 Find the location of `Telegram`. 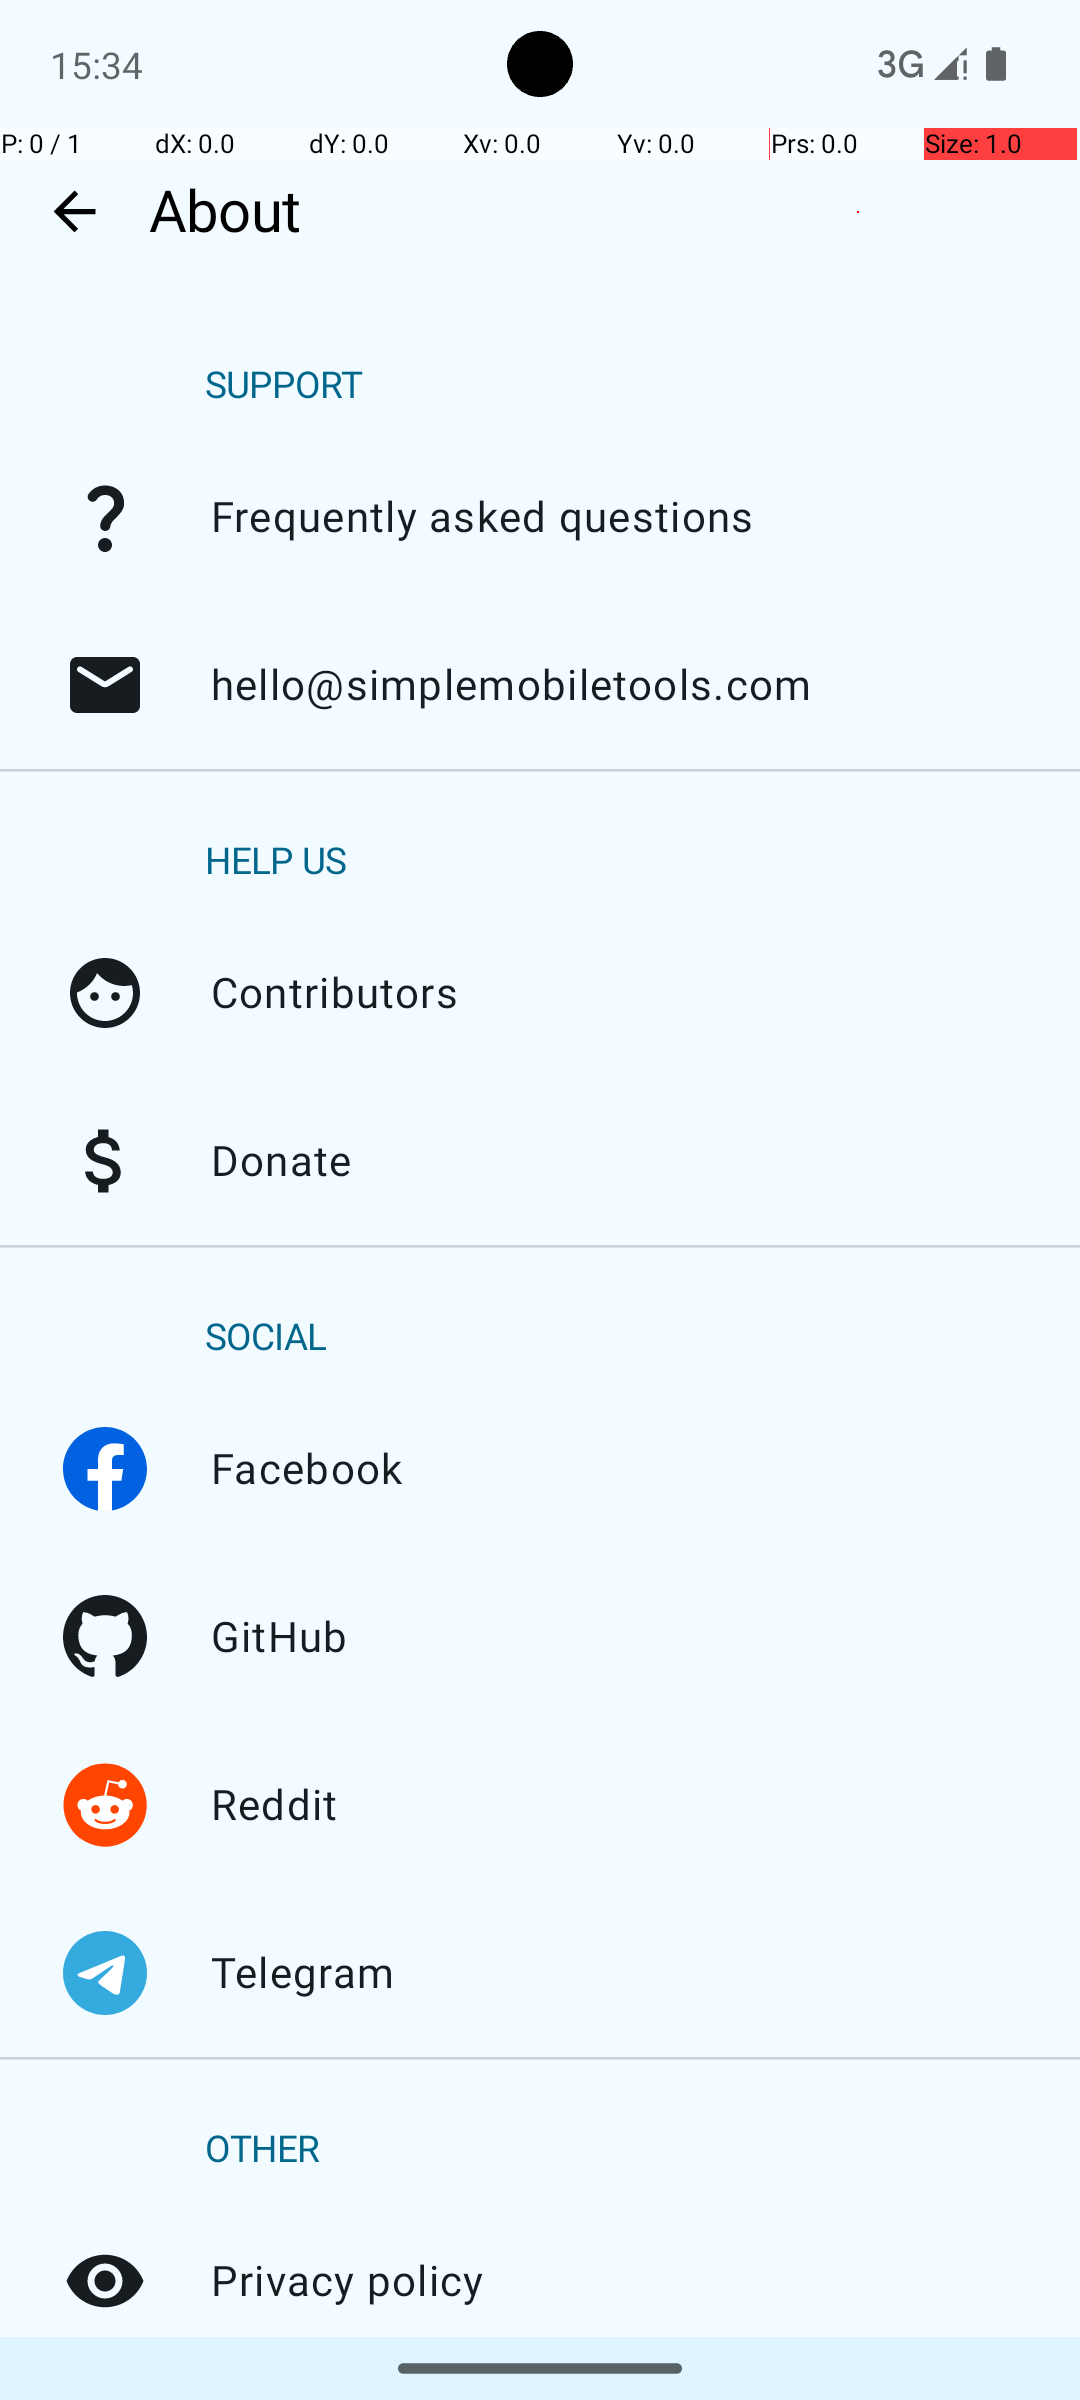

Telegram is located at coordinates (105, 1973).